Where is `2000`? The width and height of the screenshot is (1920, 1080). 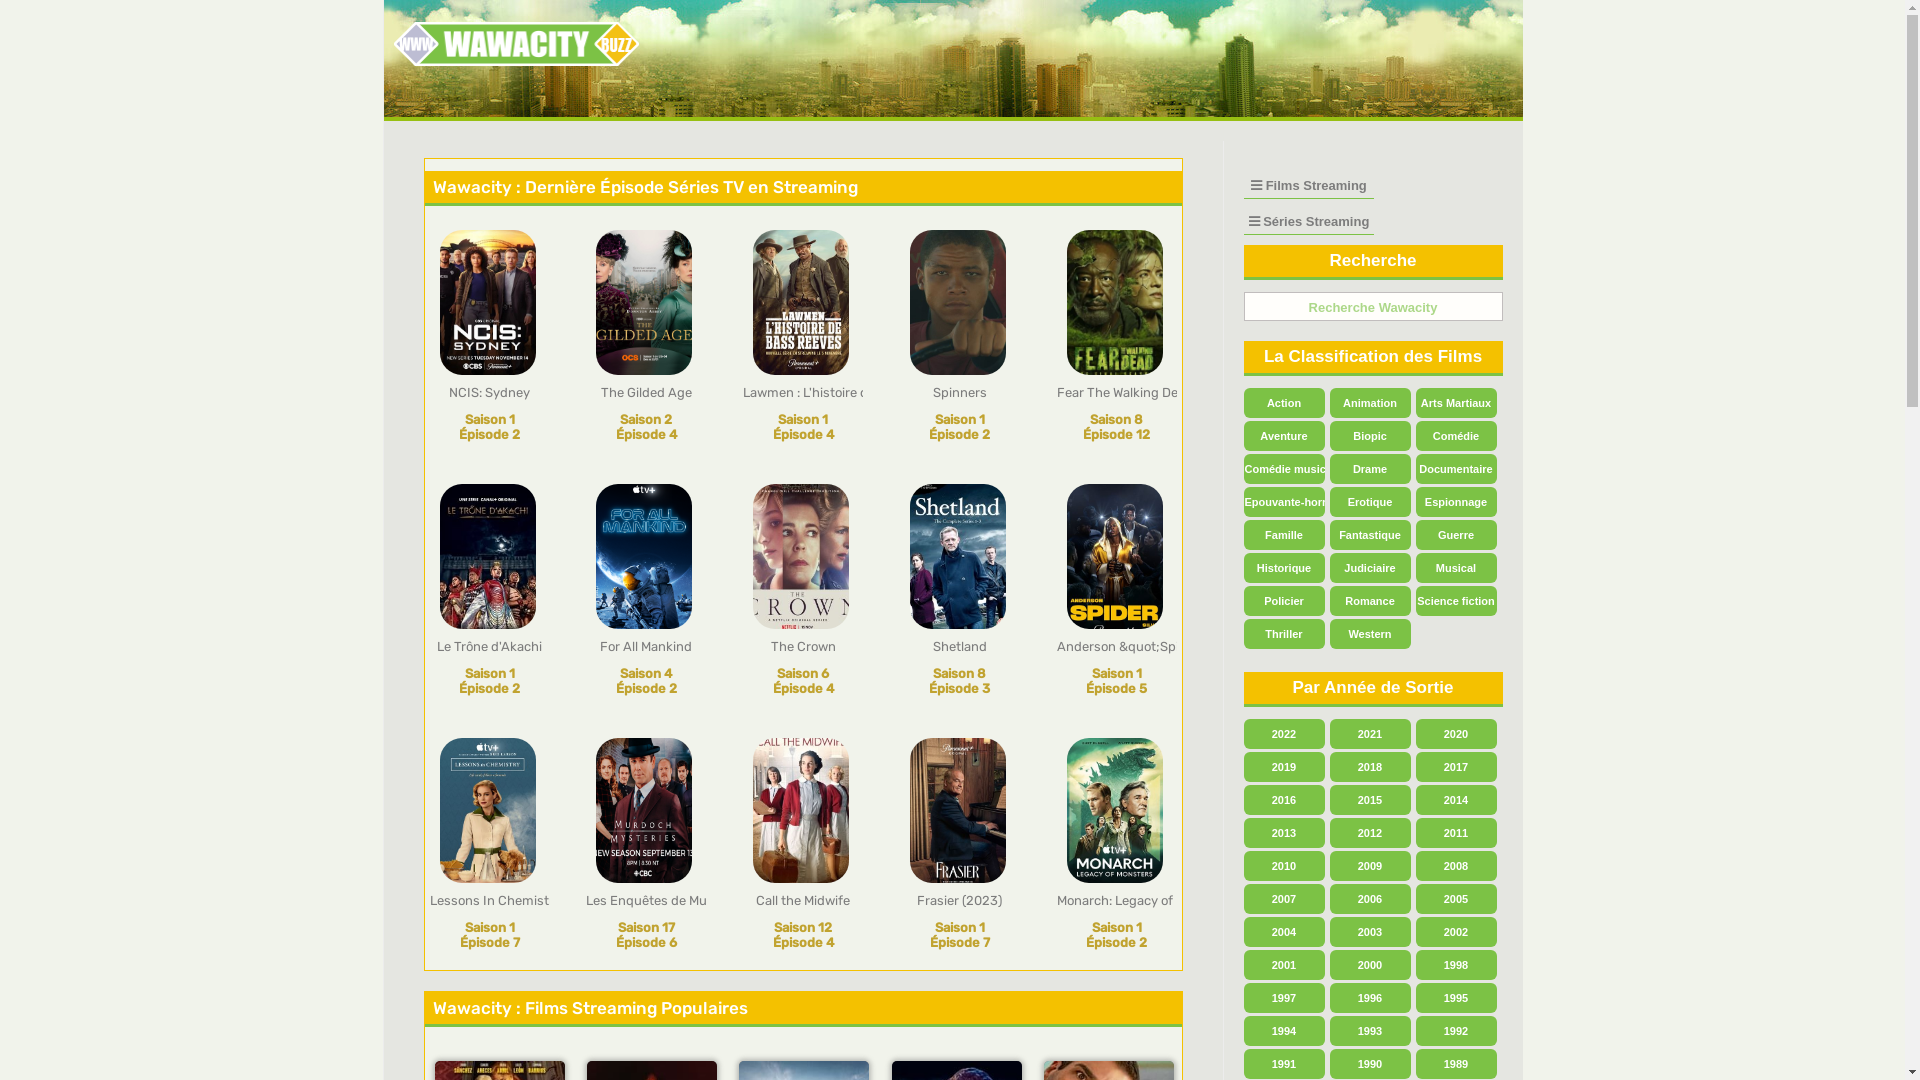
2000 is located at coordinates (1370, 965).